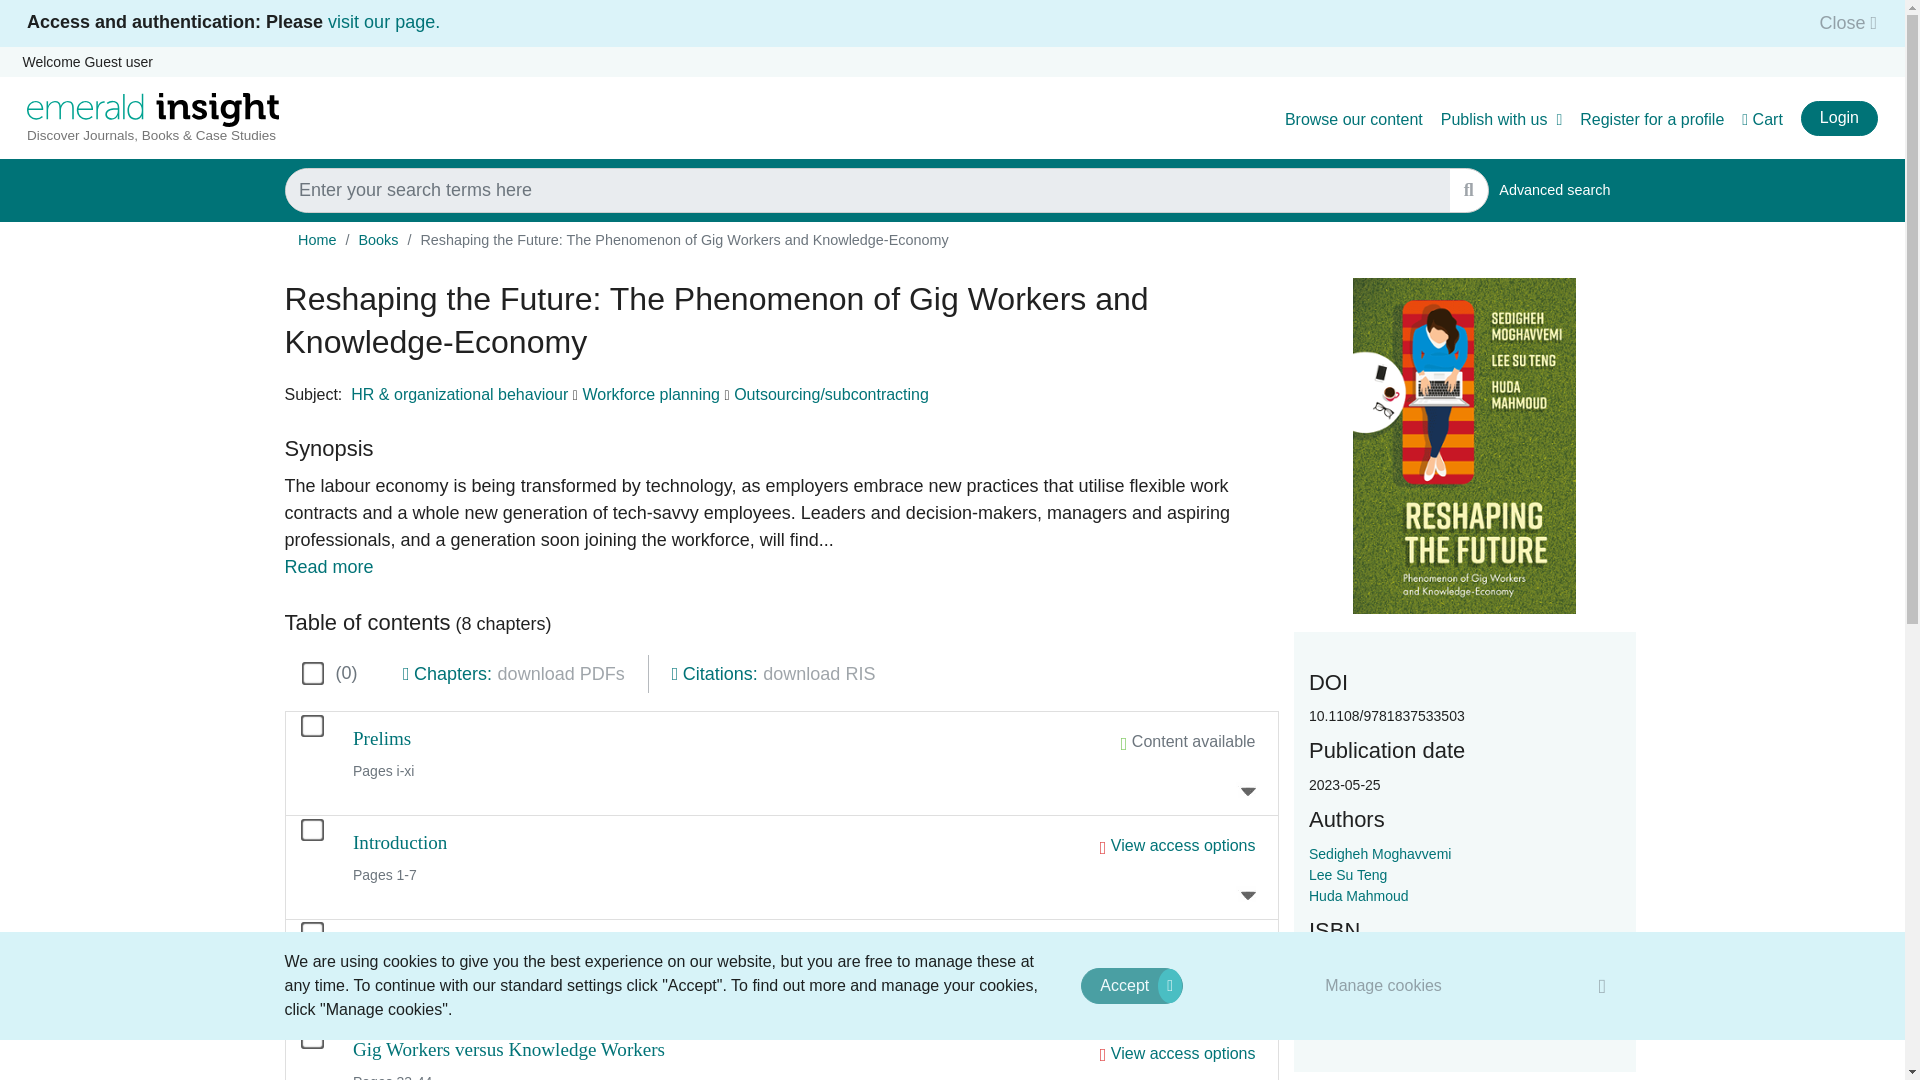 Image resolution: width=1920 pixels, height=1080 pixels. Describe the element at coordinates (384, 22) in the screenshot. I see `visit our page.` at that location.